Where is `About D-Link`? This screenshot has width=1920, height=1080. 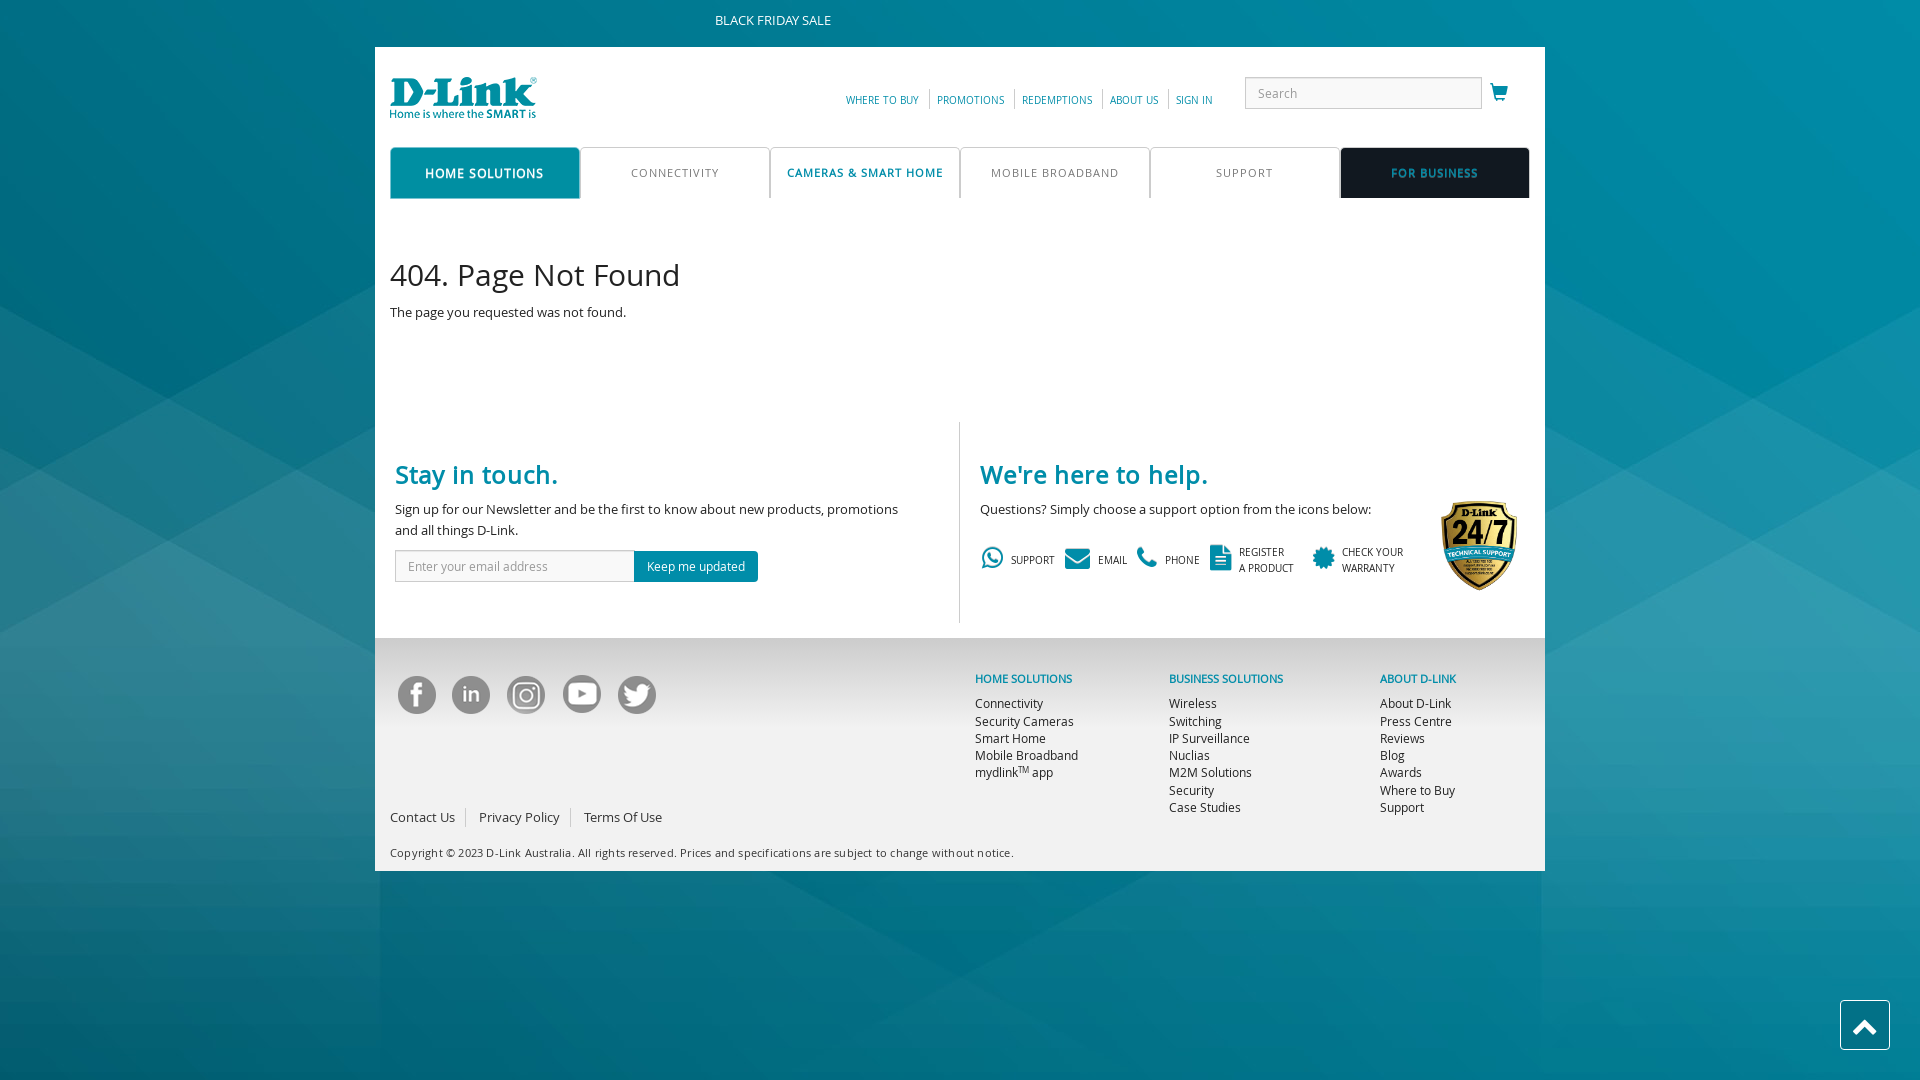 About D-Link is located at coordinates (1416, 703).